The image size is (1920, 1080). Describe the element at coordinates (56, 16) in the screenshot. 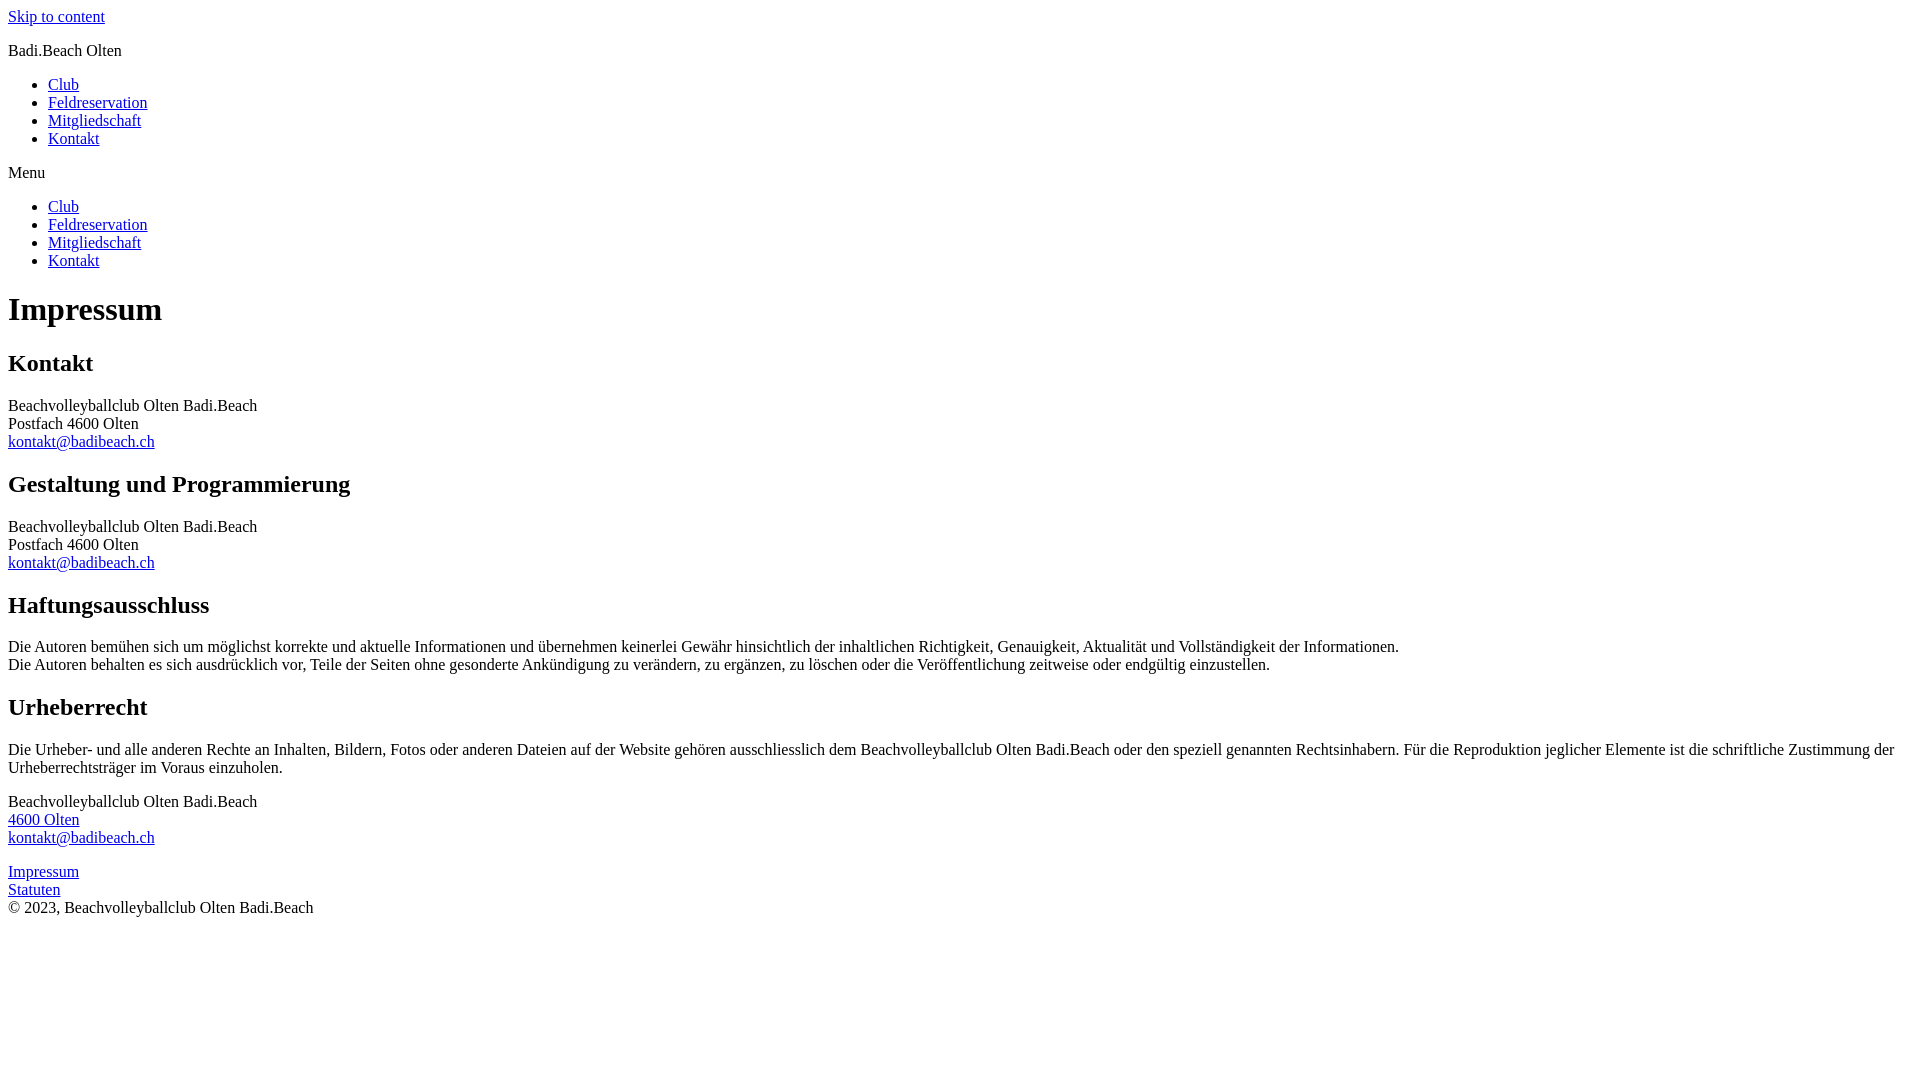

I see `Skip to content` at that location.